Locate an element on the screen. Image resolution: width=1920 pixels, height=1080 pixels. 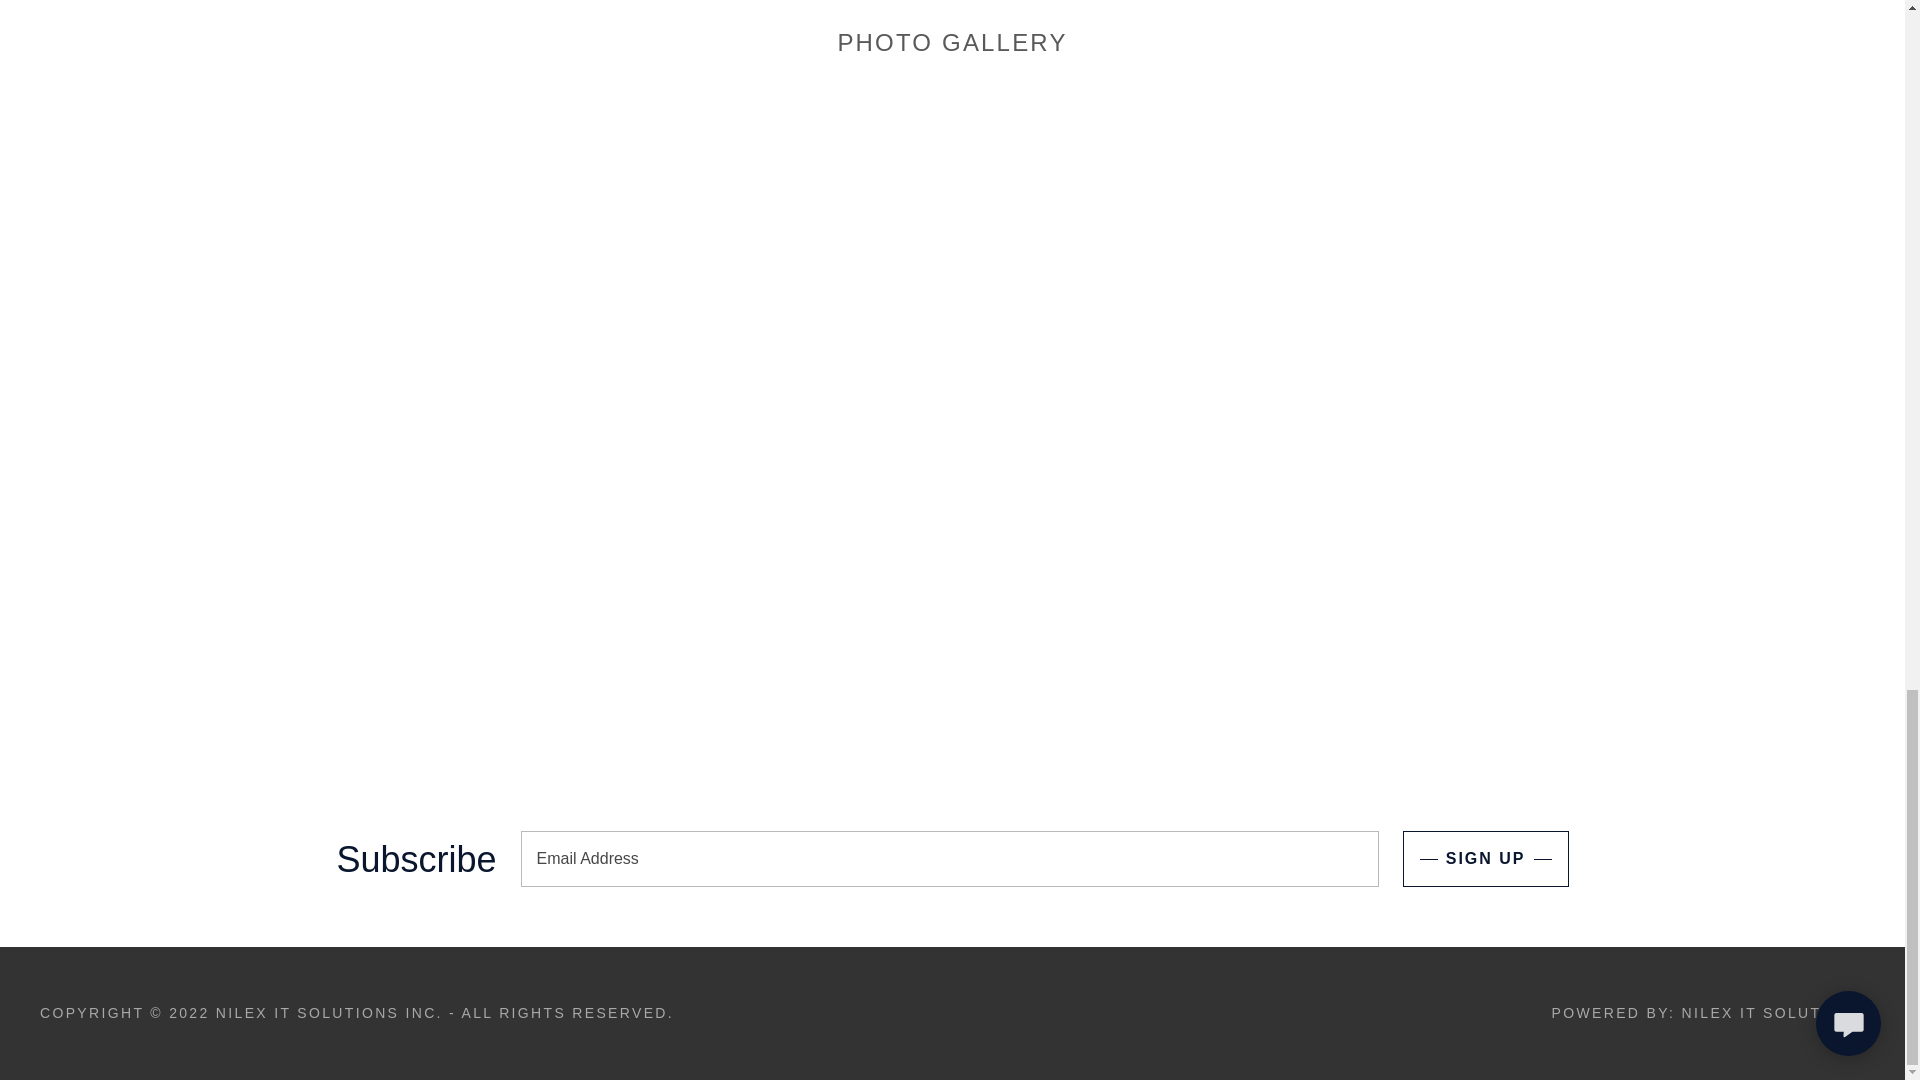
SIGN UP is located at coordinates (1486, 858).